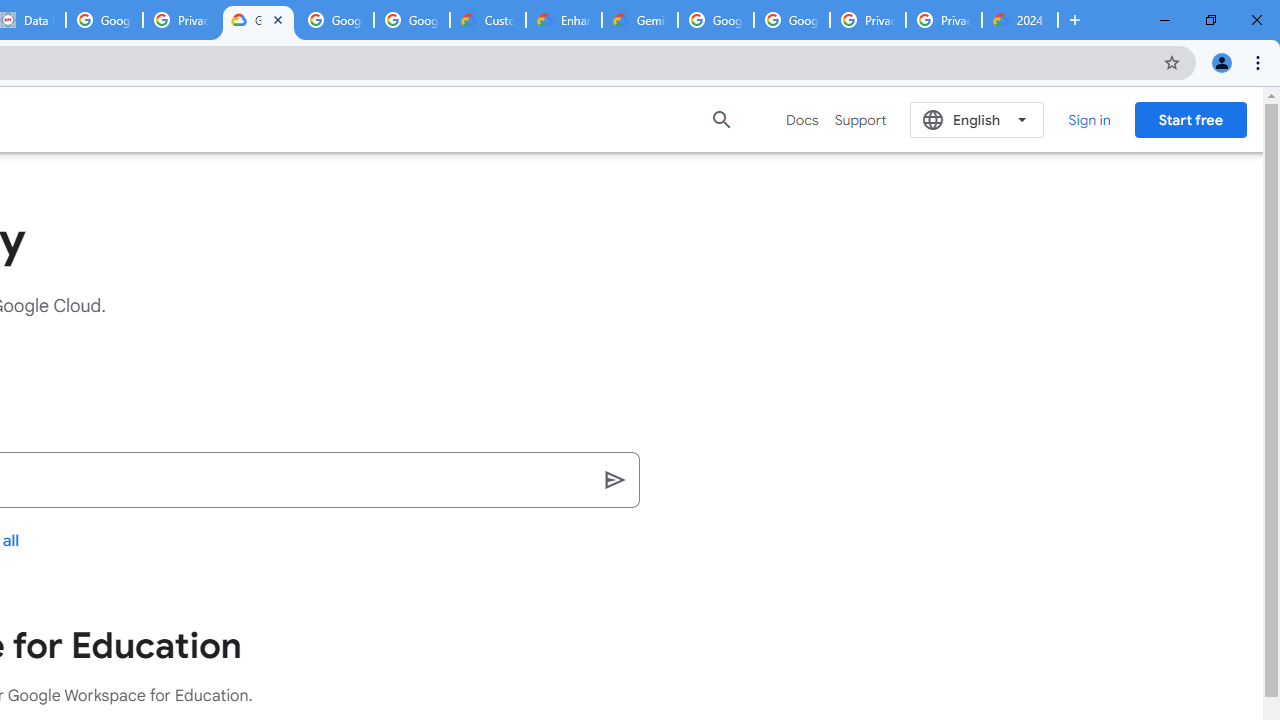 This screenshot has width=1280, height=720. What do you see at coordinates (1190, 119) in the screenshot?
I see `Start free` at bounding box center [1190, 119].